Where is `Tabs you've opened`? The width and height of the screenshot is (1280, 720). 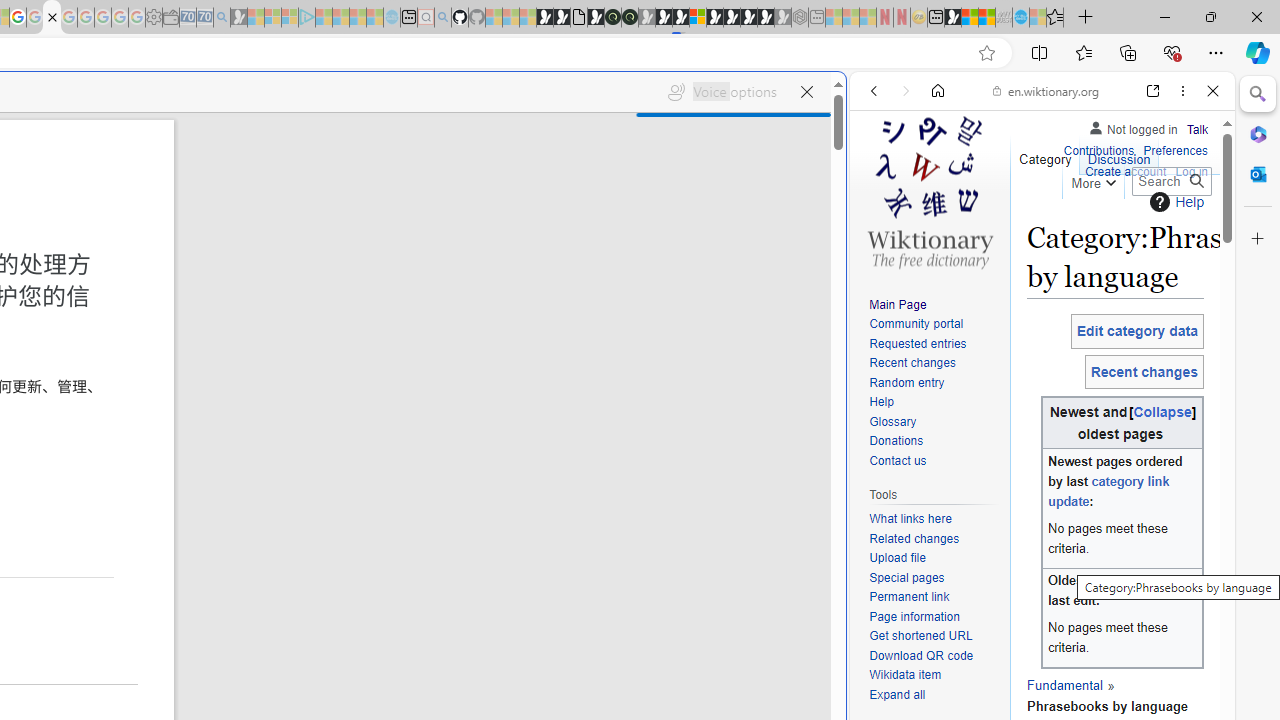
Tabs you've opened is located at coordinates (276, 266).